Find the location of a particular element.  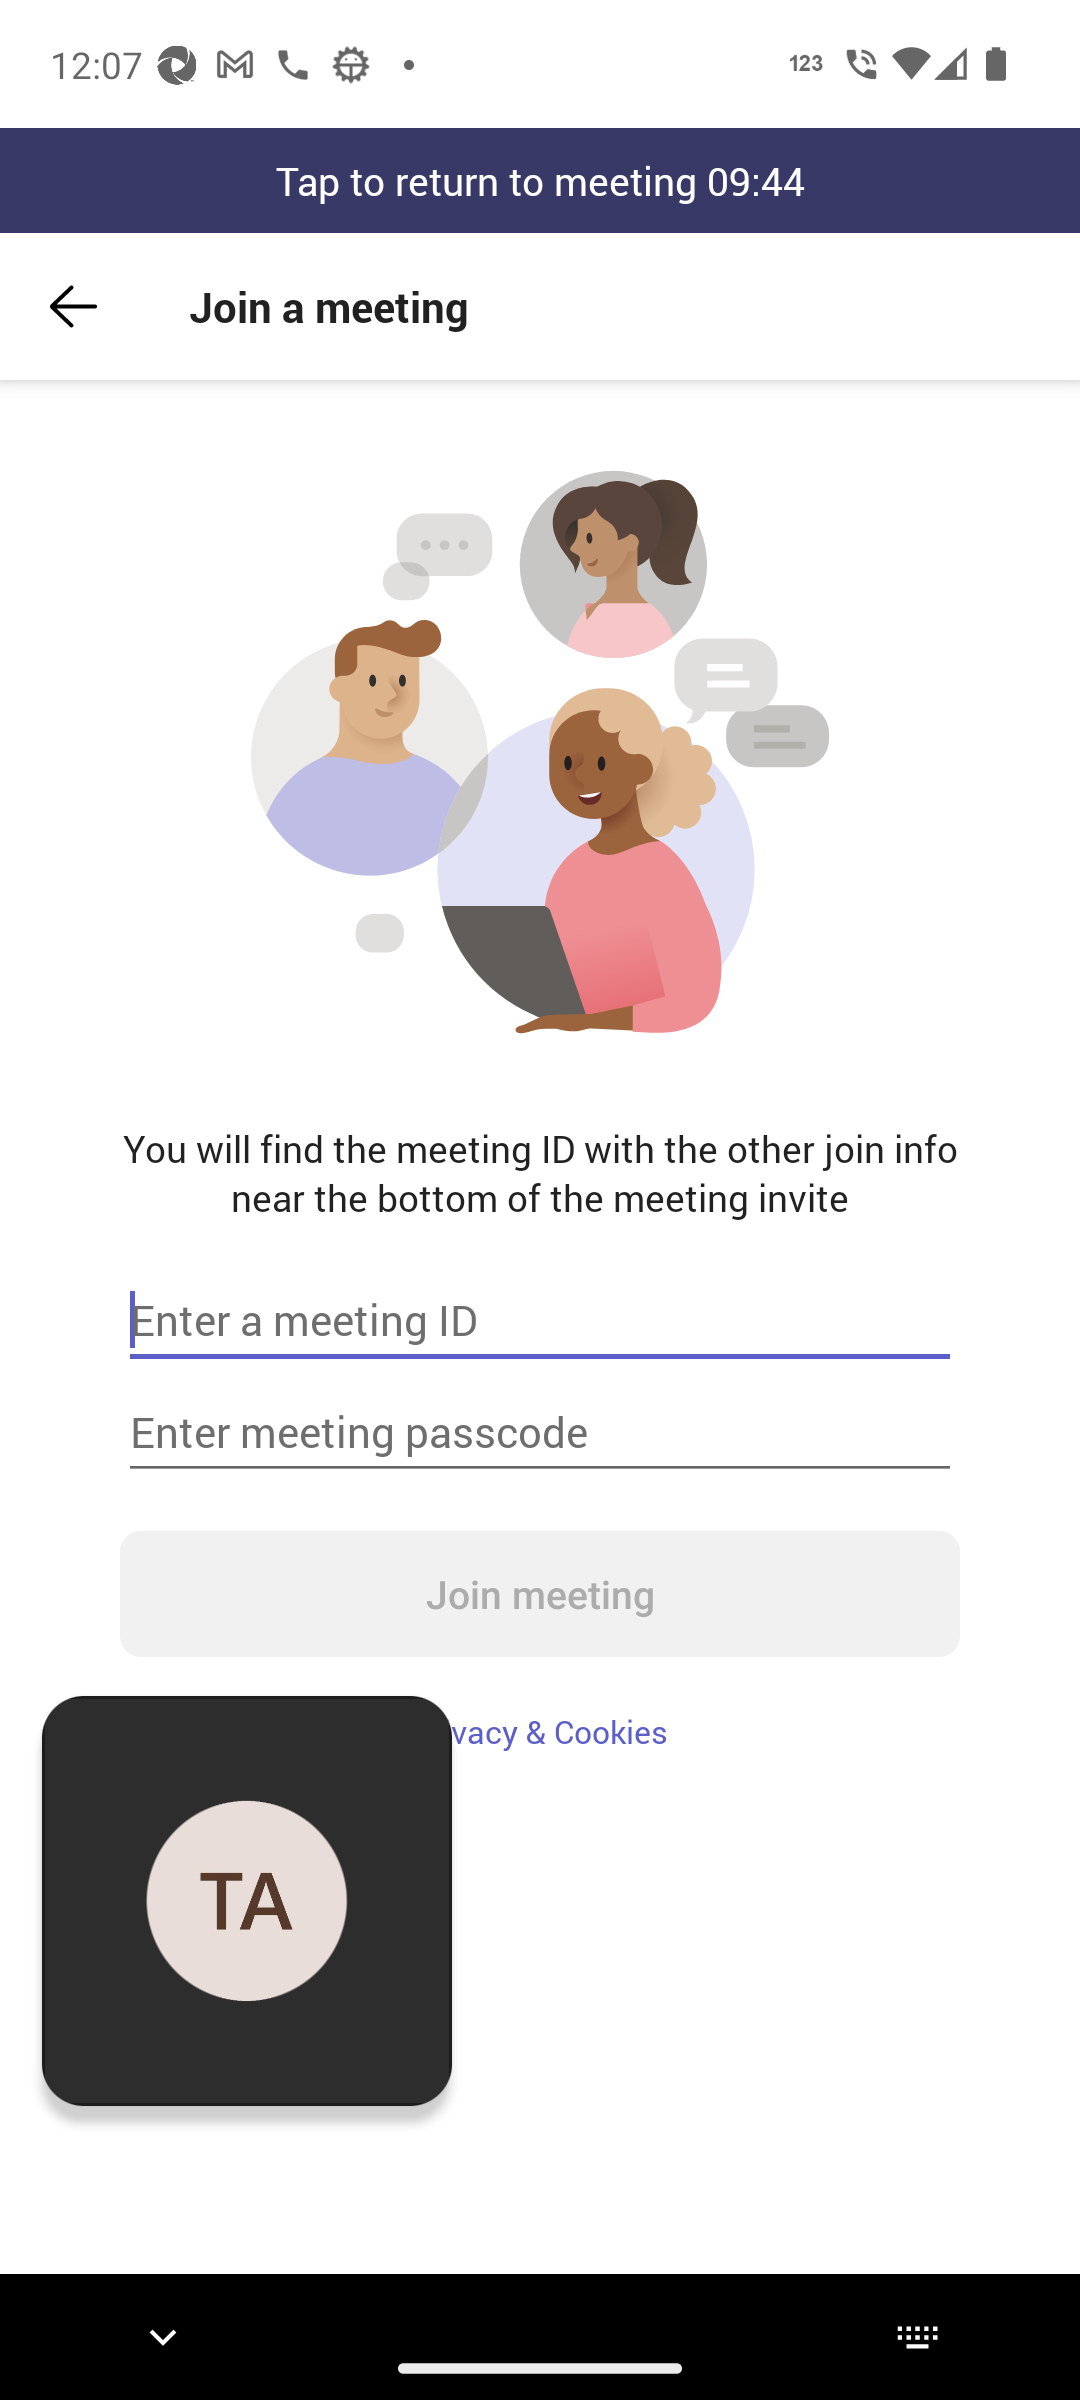

Enter a meeting ID is located at coordinates (540, 1320).